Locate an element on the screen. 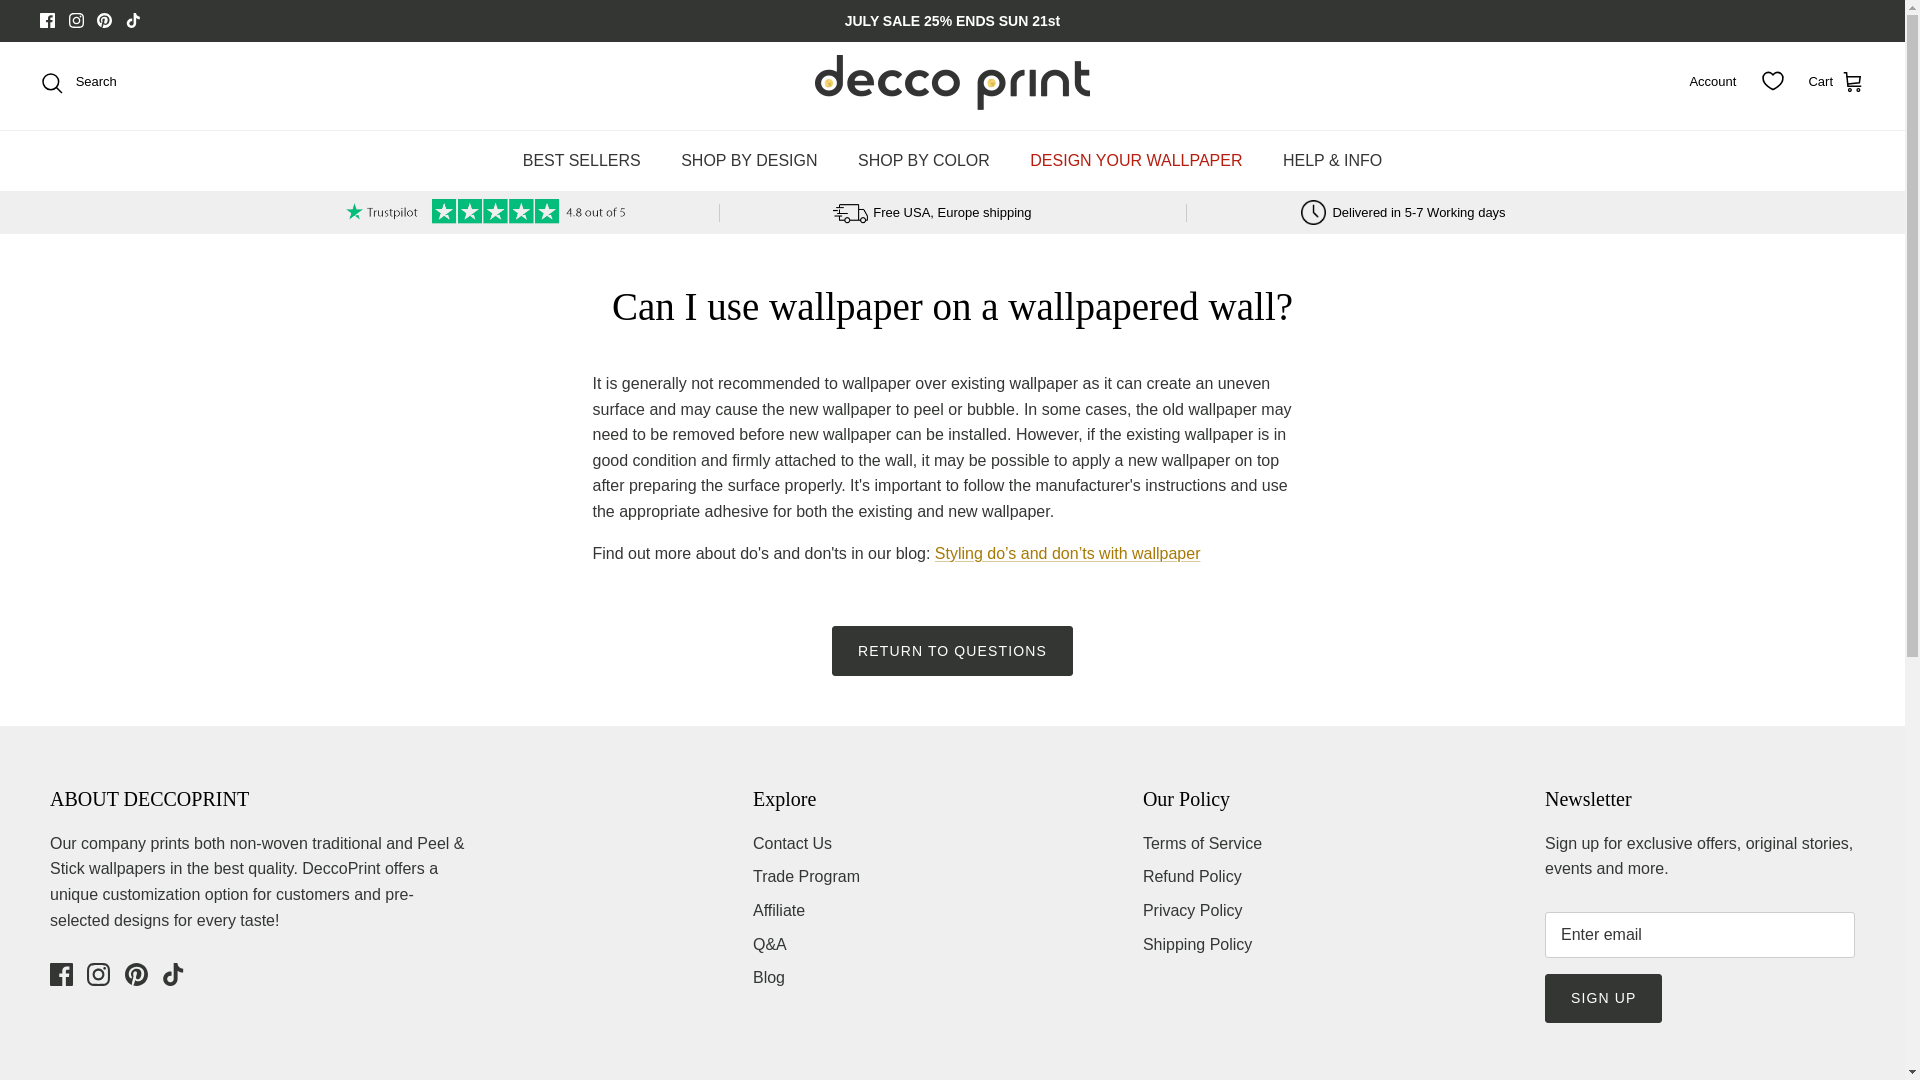  Instagram is located at coordinates (76, 20).